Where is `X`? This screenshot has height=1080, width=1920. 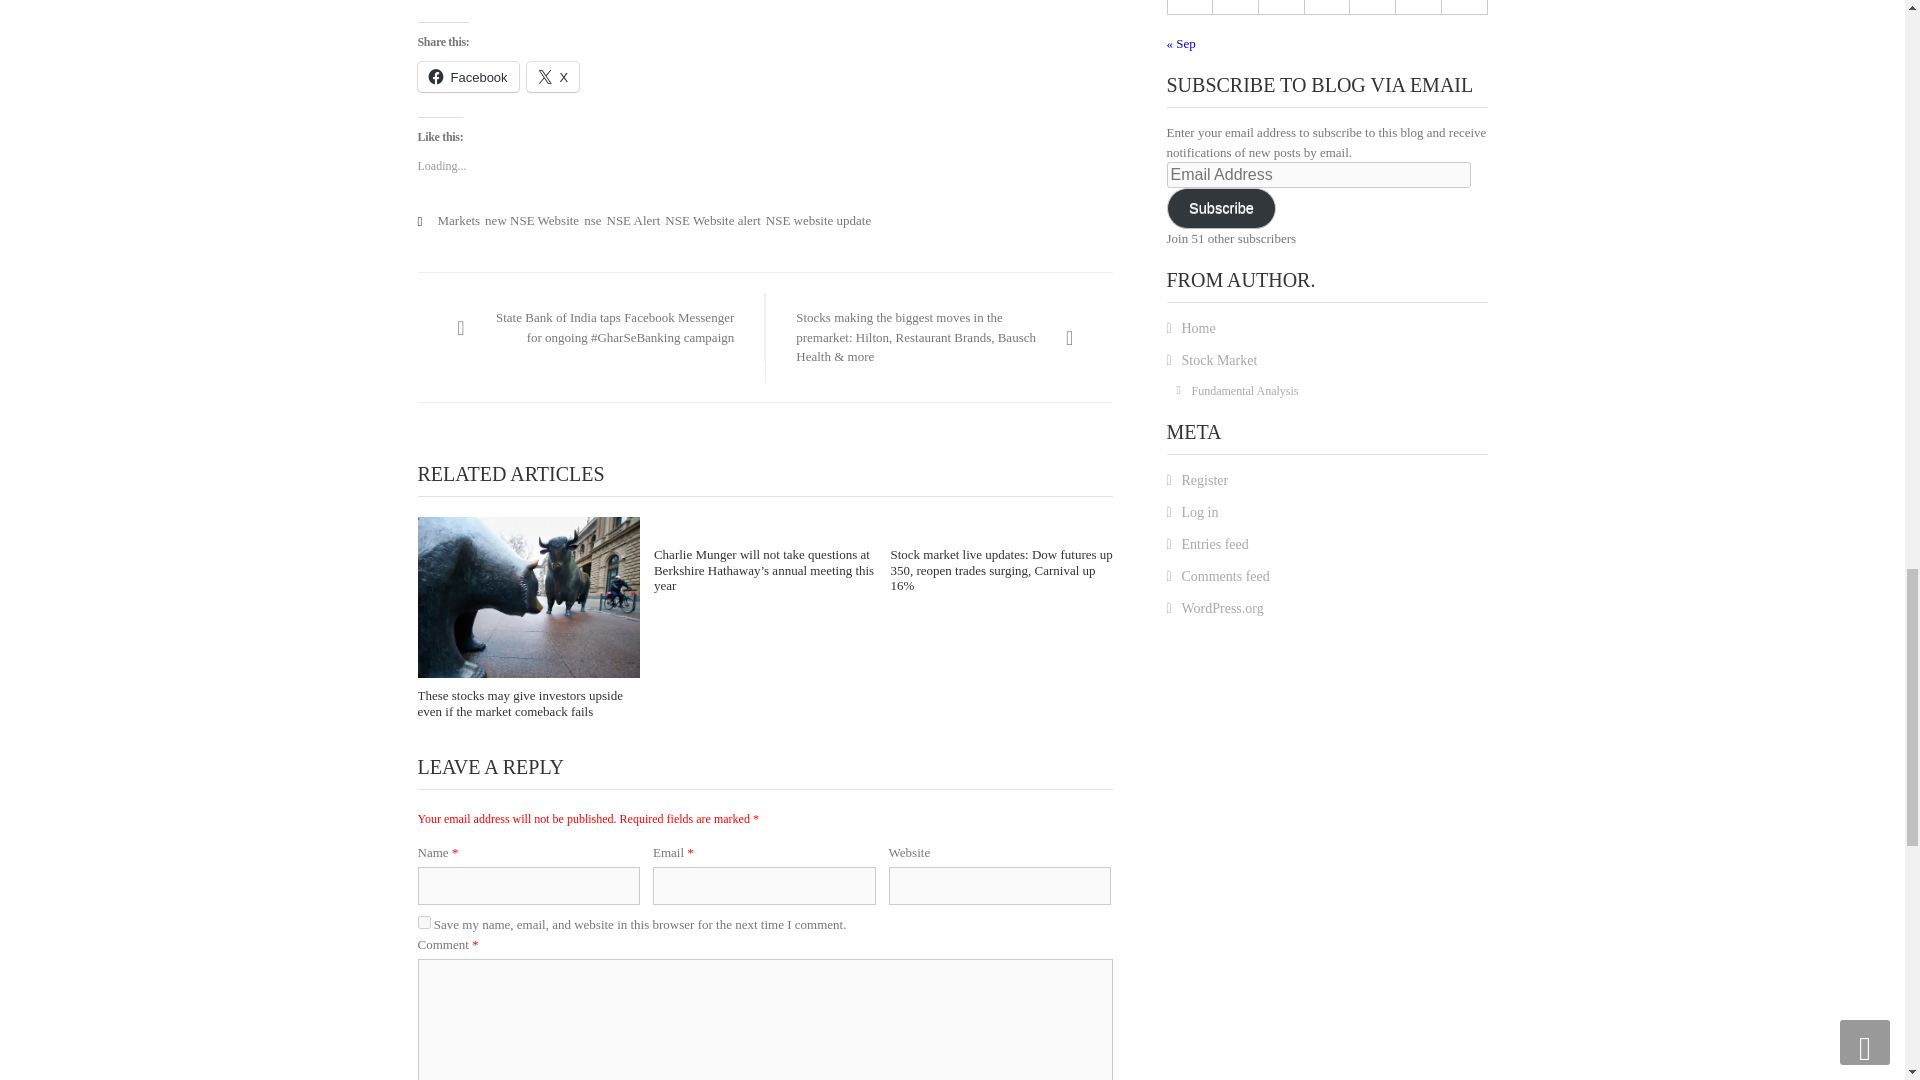 X is located at coordinates (552, 76).